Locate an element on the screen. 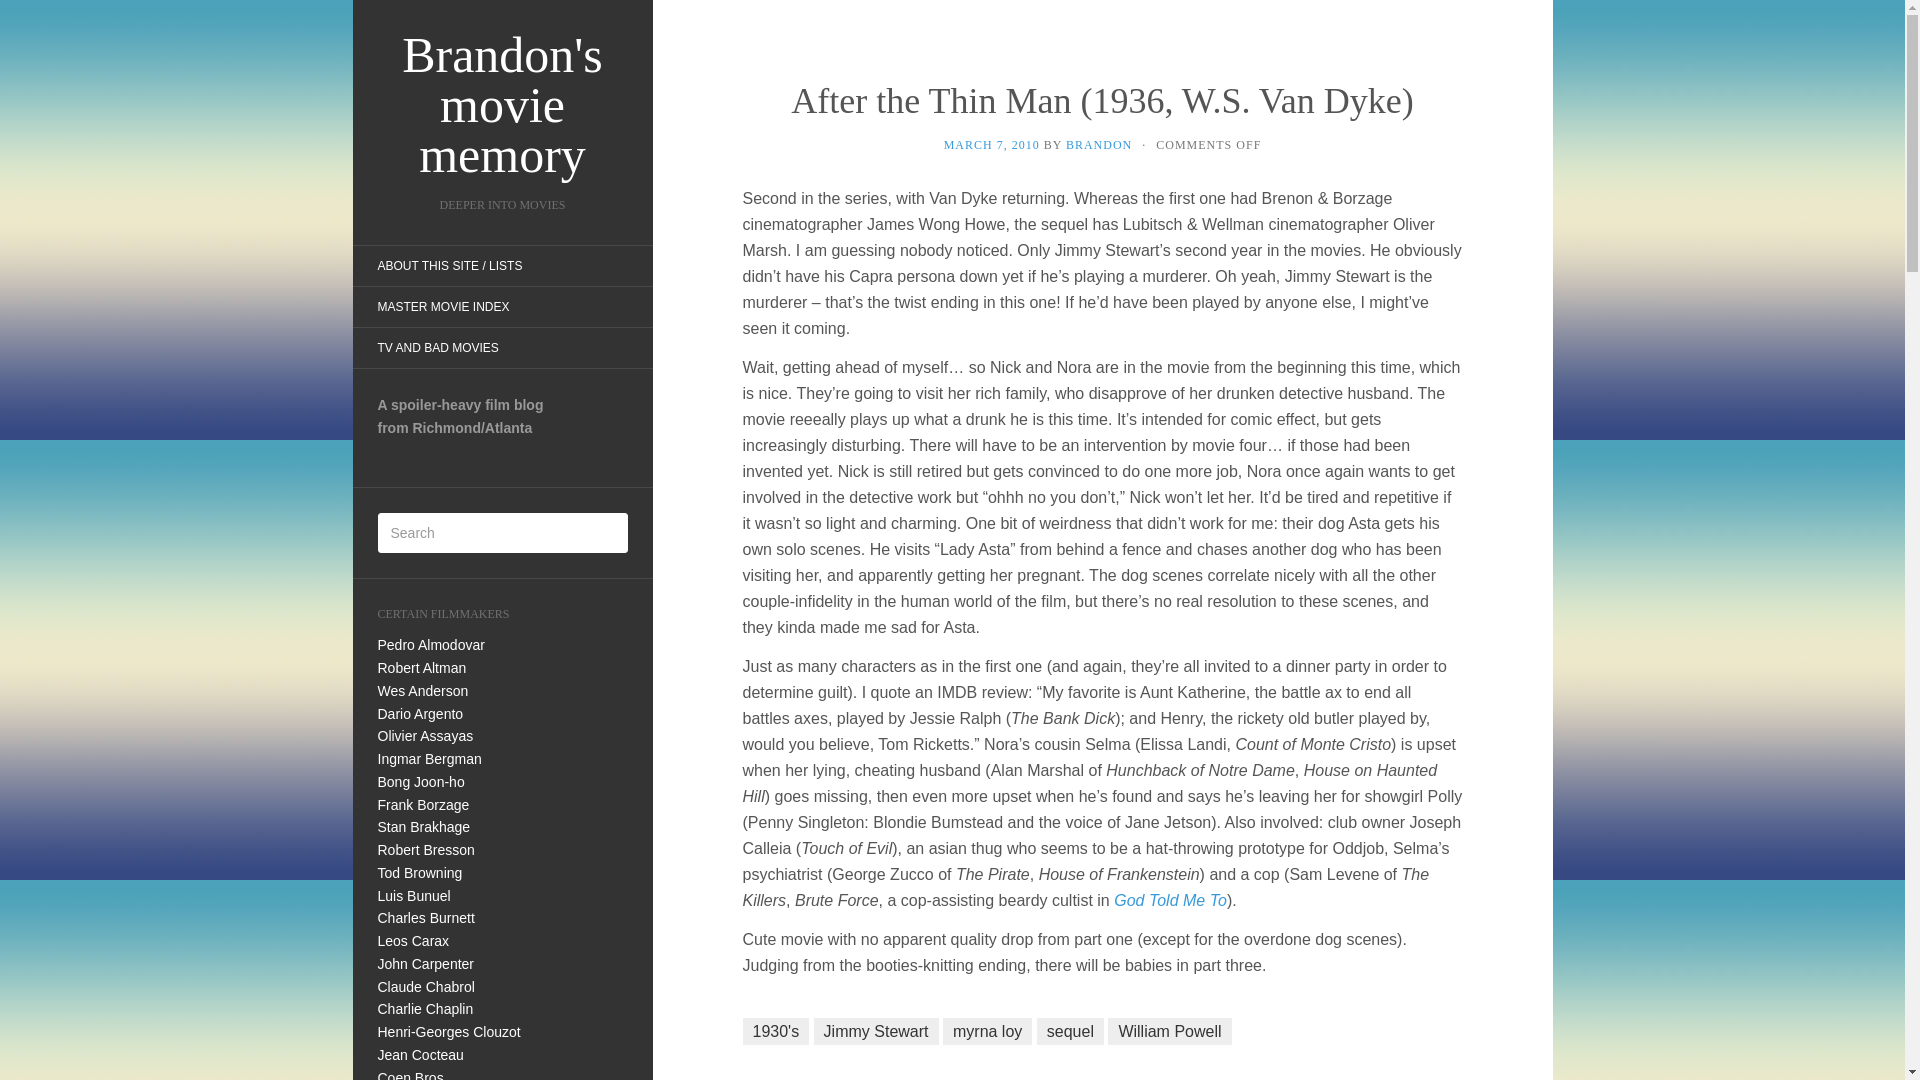  Bong Joon-ho is located at coordinates (421, 782).